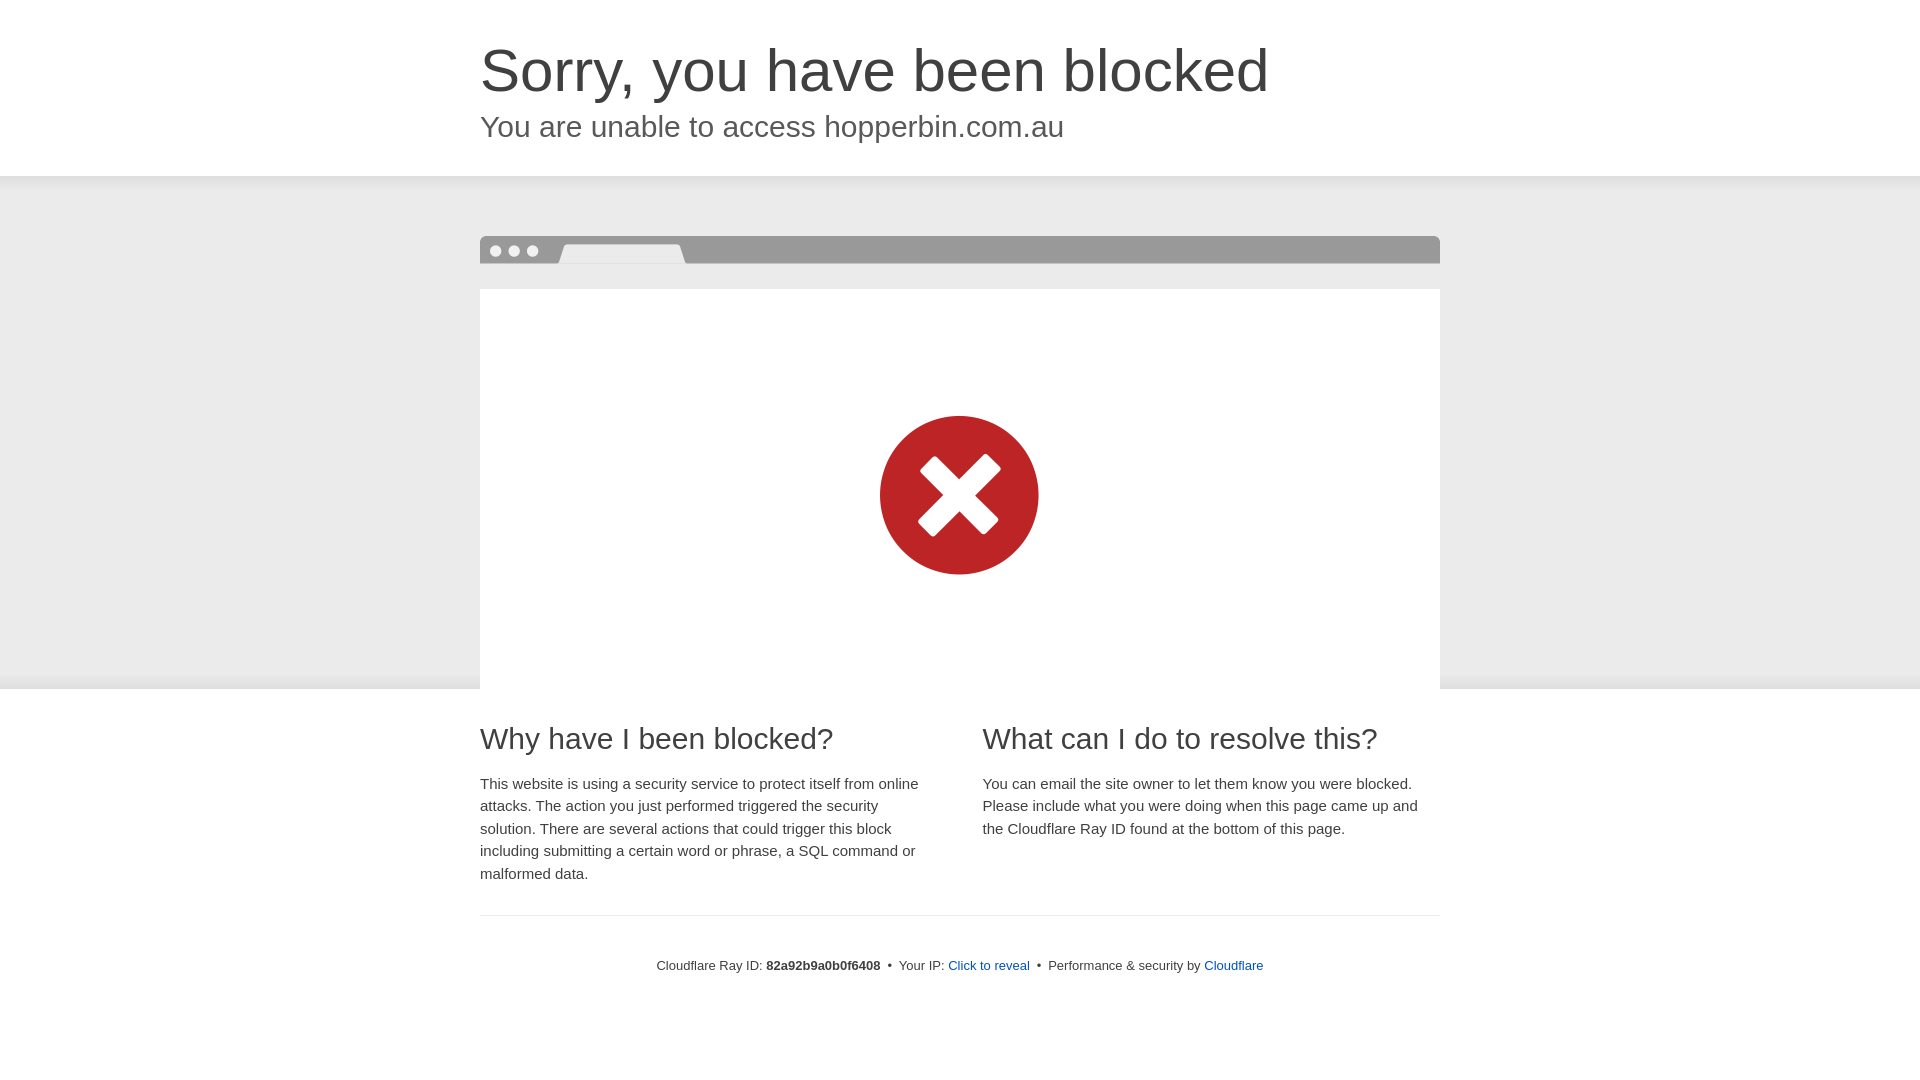 The height and width of the screenshot is (1080, 1920). Describe the element at coordinates (1234, 966) in the screenshot. I see `Cloudflare` at that location.